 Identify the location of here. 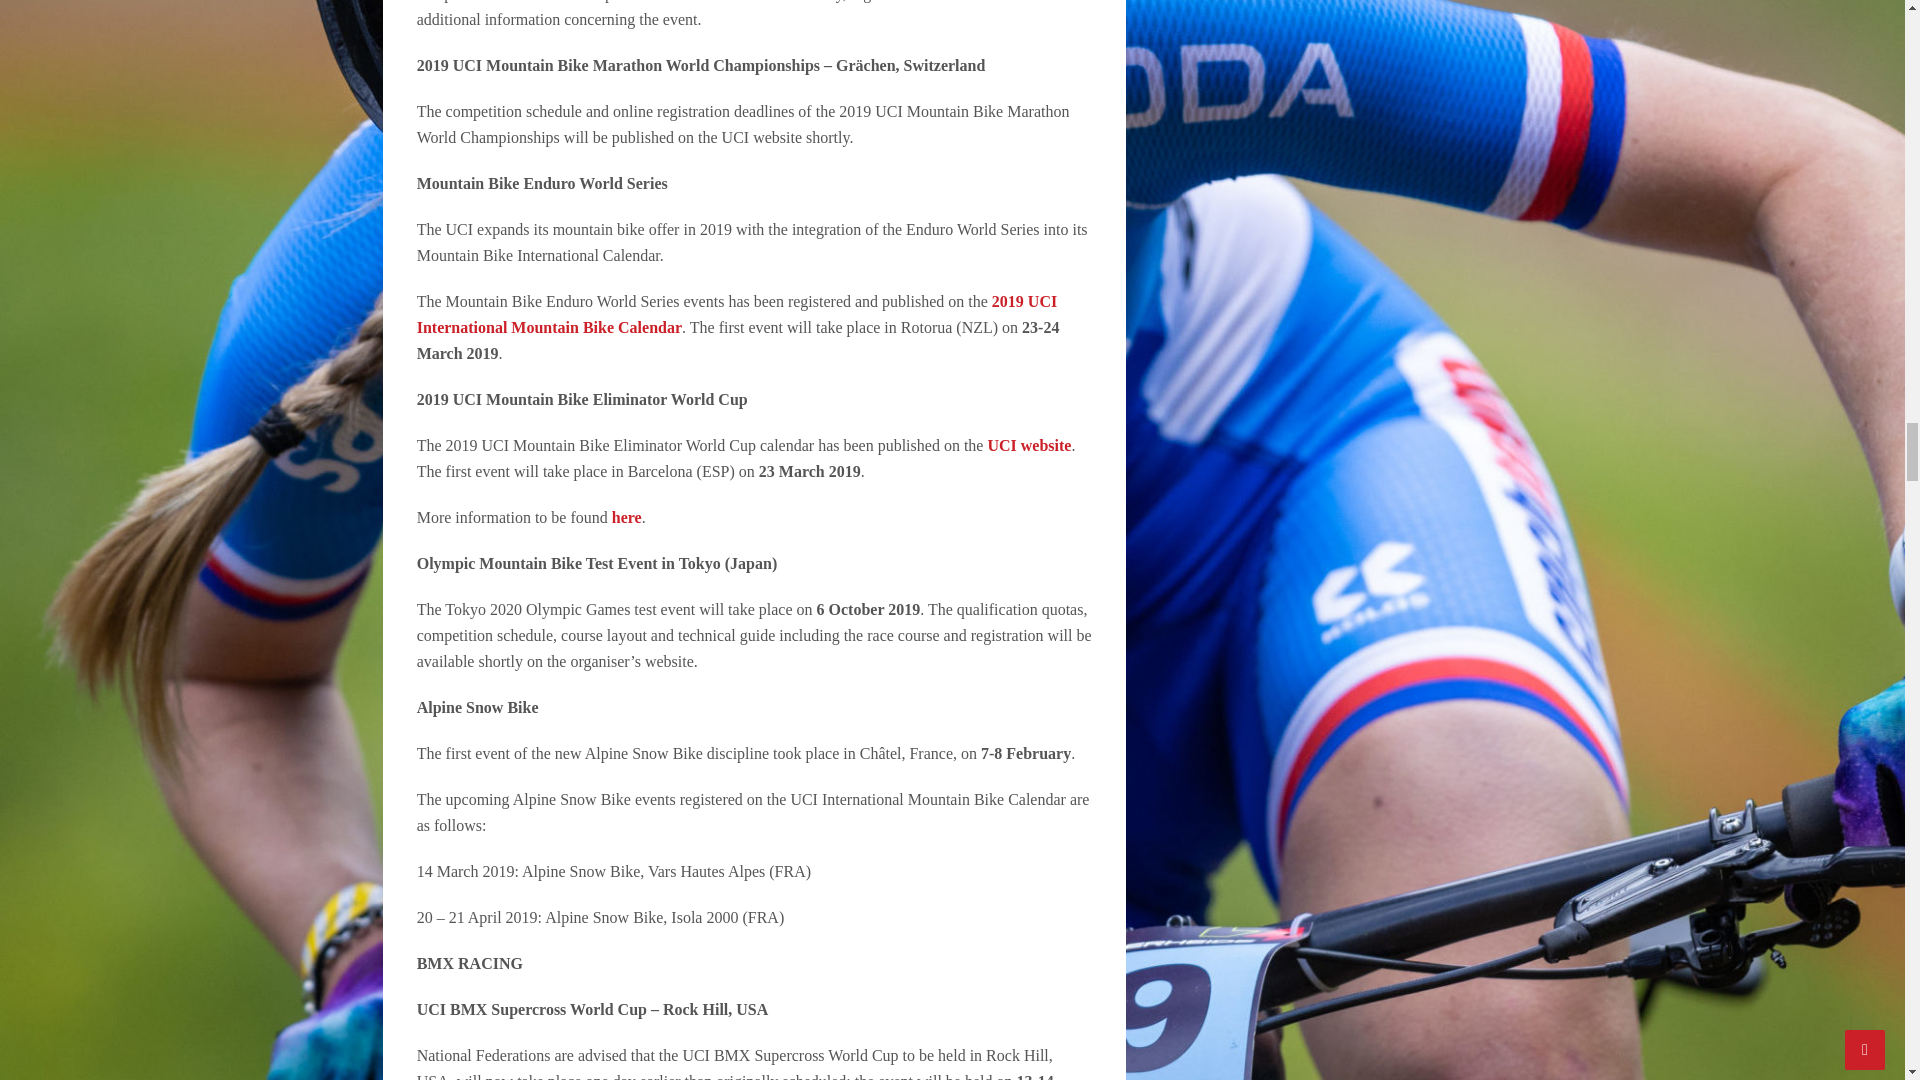
(626, 516).